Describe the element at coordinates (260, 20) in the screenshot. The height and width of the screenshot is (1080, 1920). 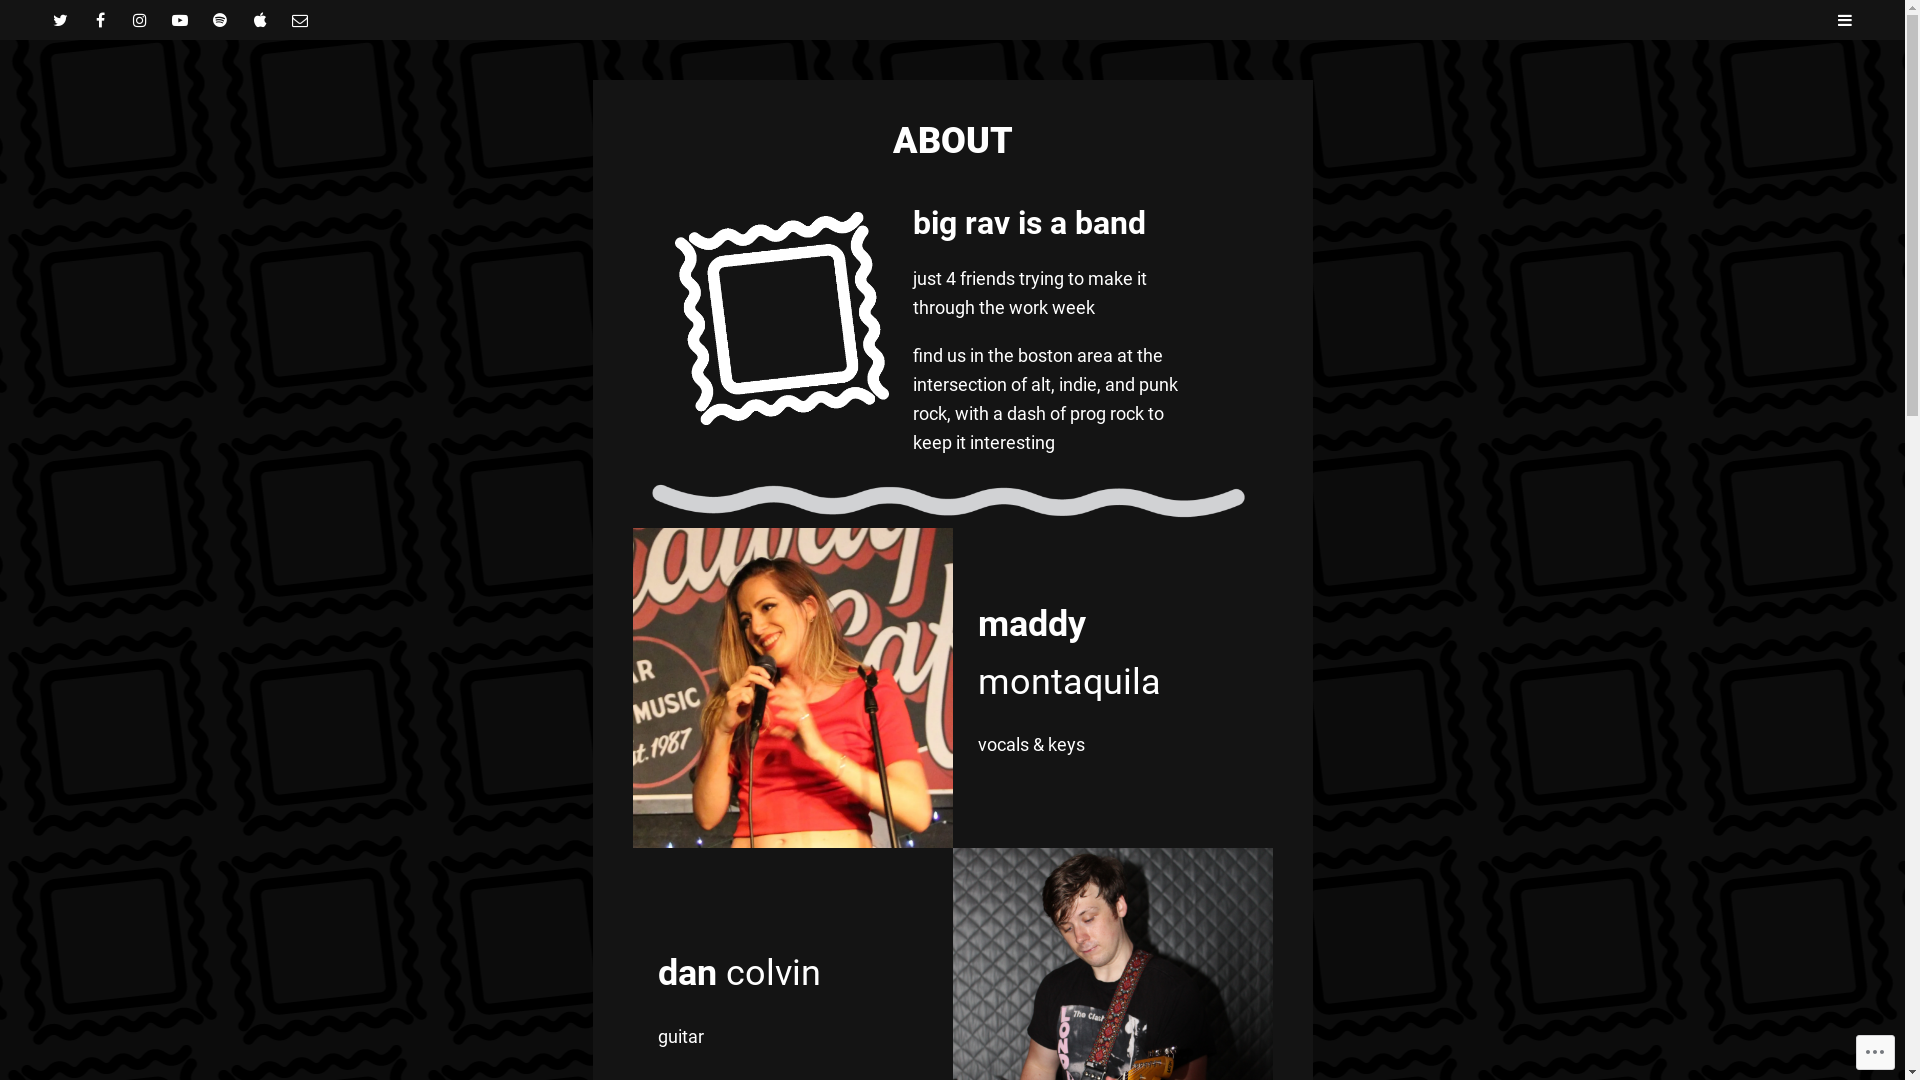
I see `iTunes` at that location.